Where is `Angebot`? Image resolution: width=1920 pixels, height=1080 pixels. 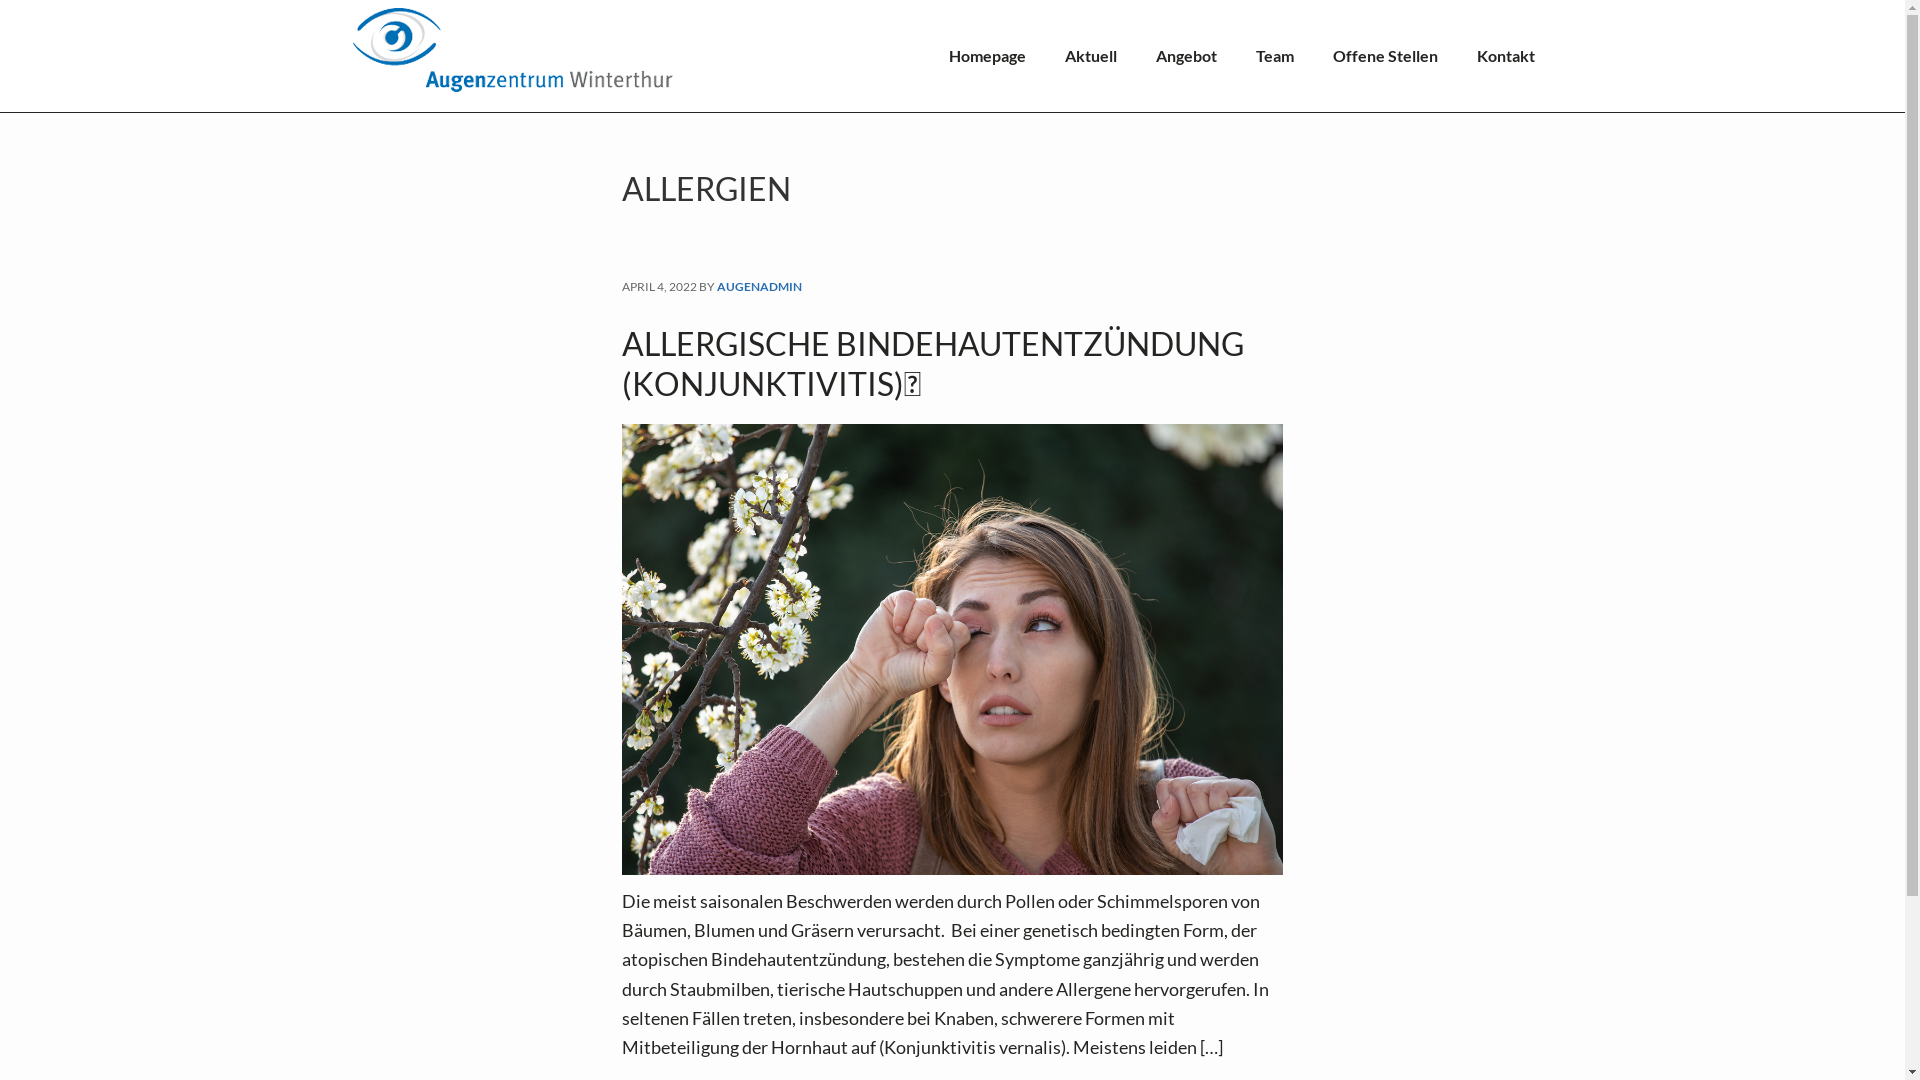 Angebot is located at coordinates (1186, 56).